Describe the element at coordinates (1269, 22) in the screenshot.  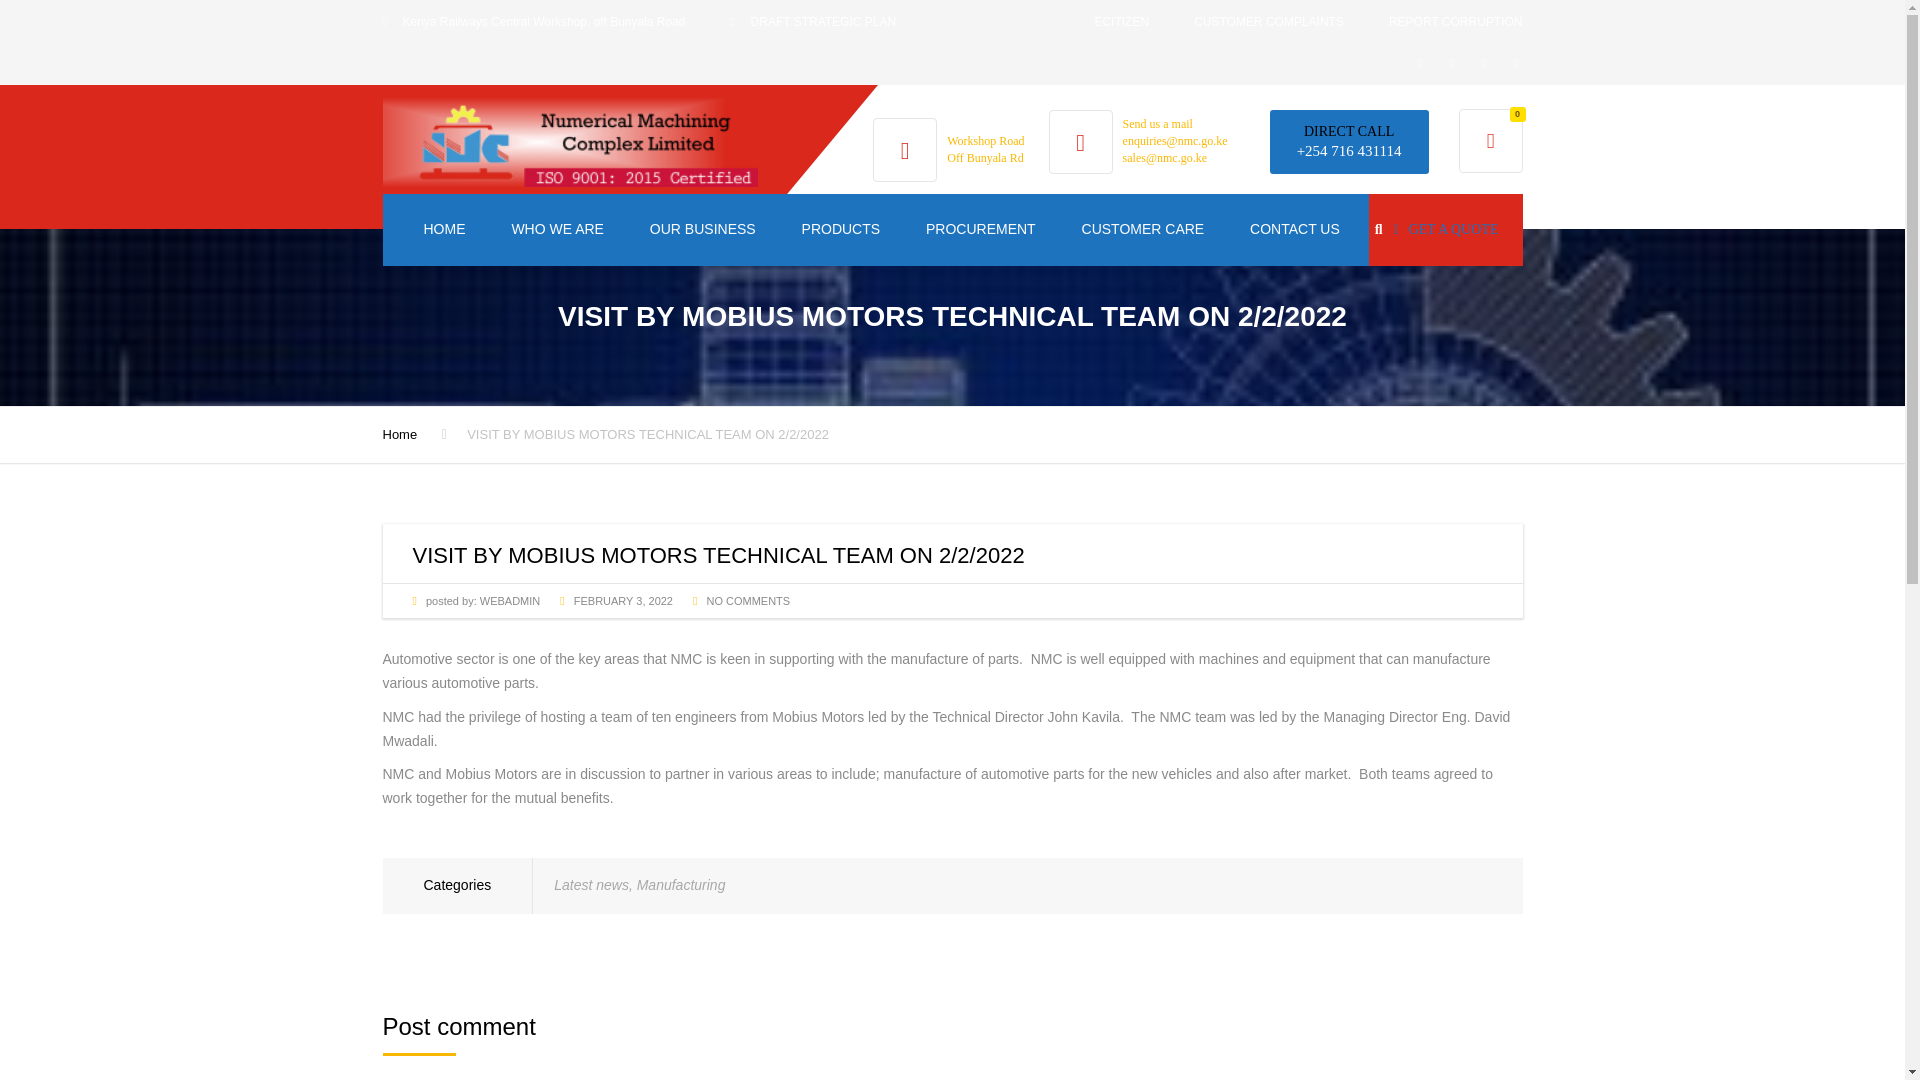
I see `CUSTOMER COMPLAINTS` at that location.